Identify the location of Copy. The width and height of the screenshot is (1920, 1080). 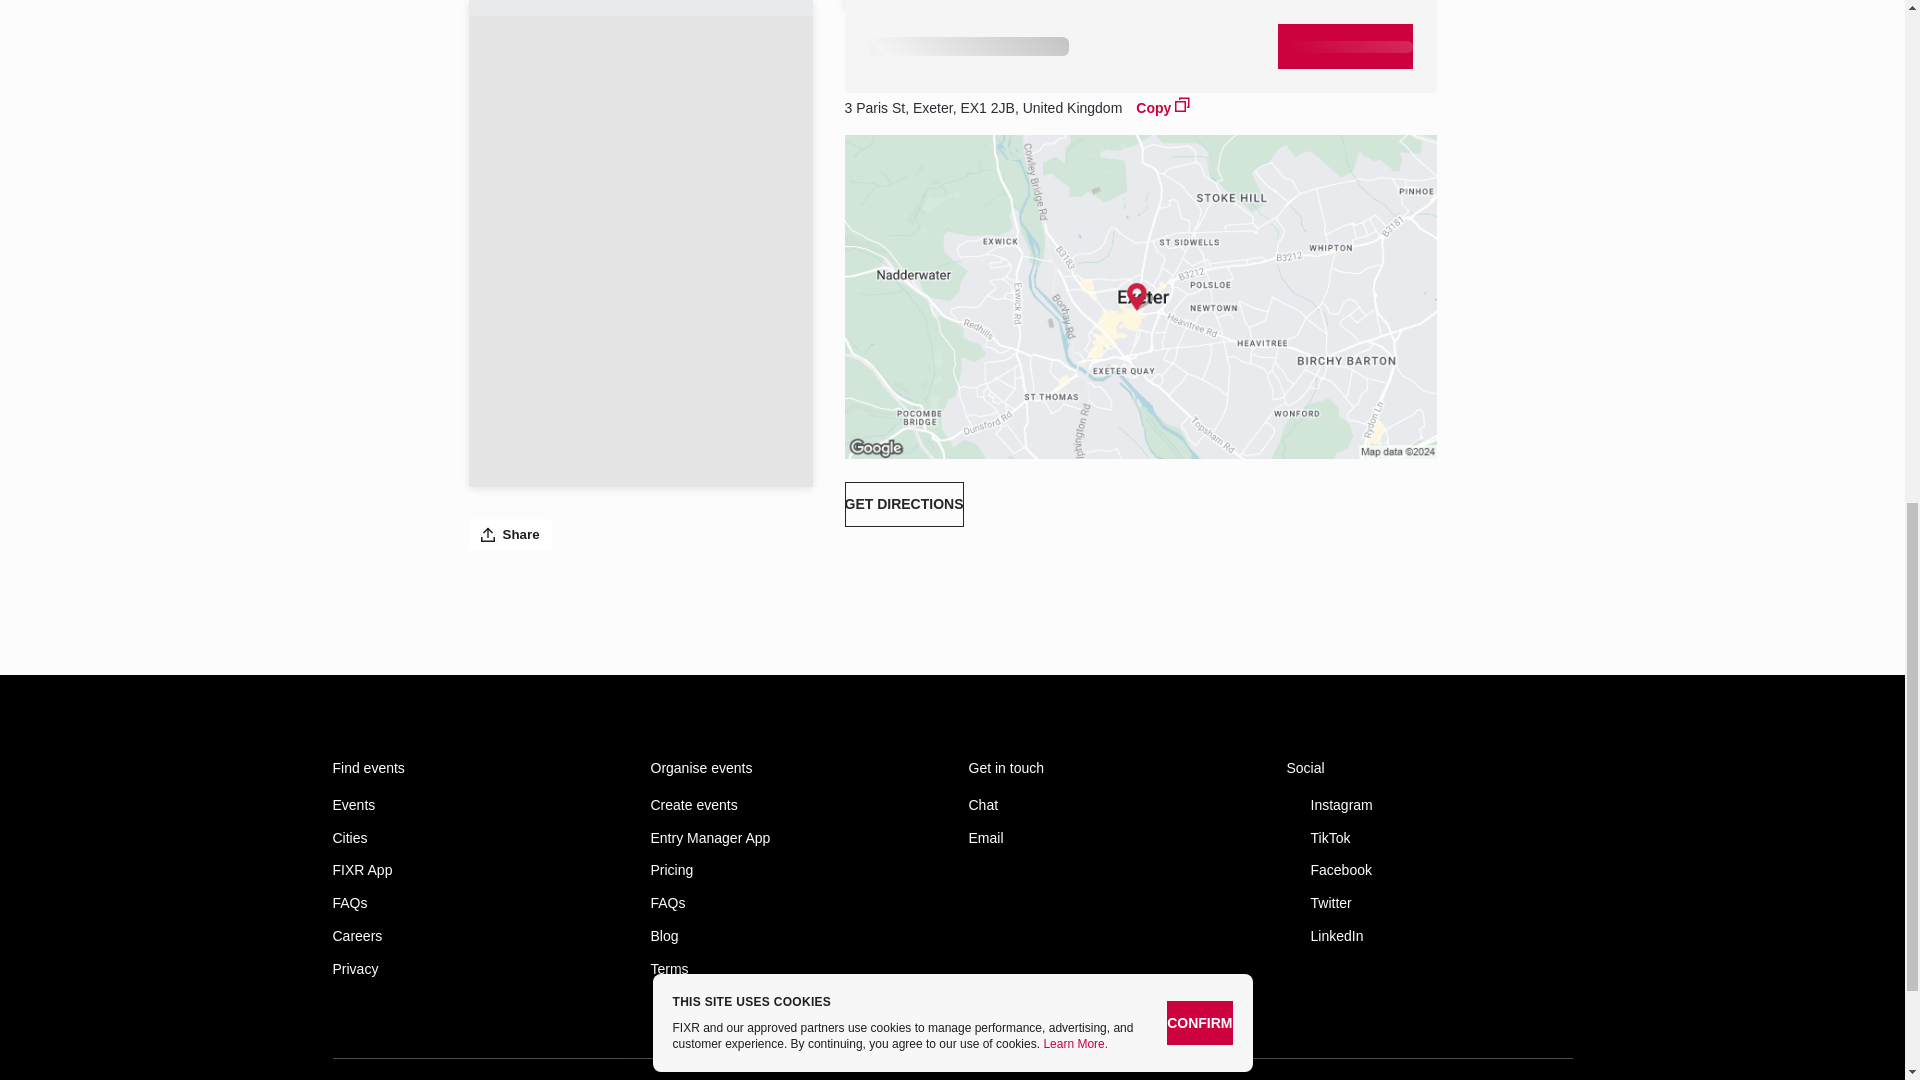
(1163, 106).